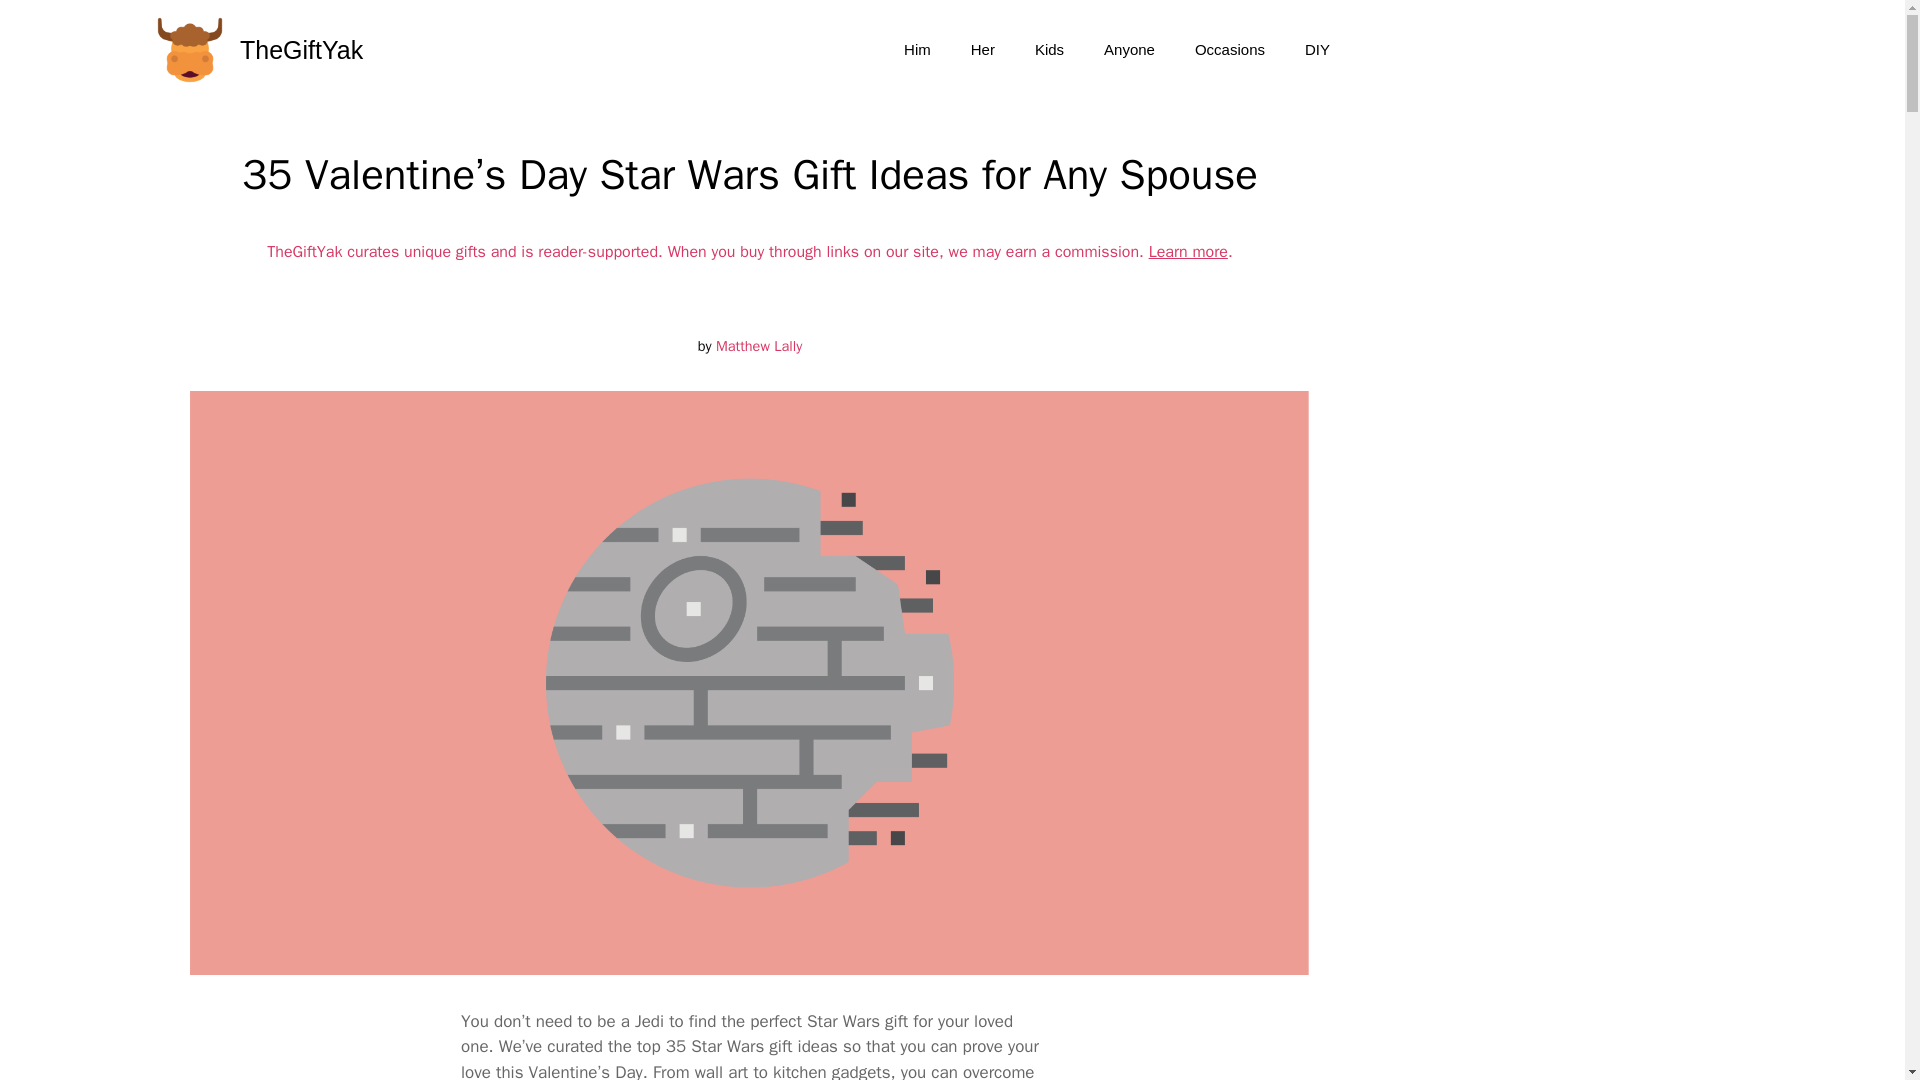 The width and height of the screenshot is (1920, 1080). I want to click on Learn more, so click(1188, 252).